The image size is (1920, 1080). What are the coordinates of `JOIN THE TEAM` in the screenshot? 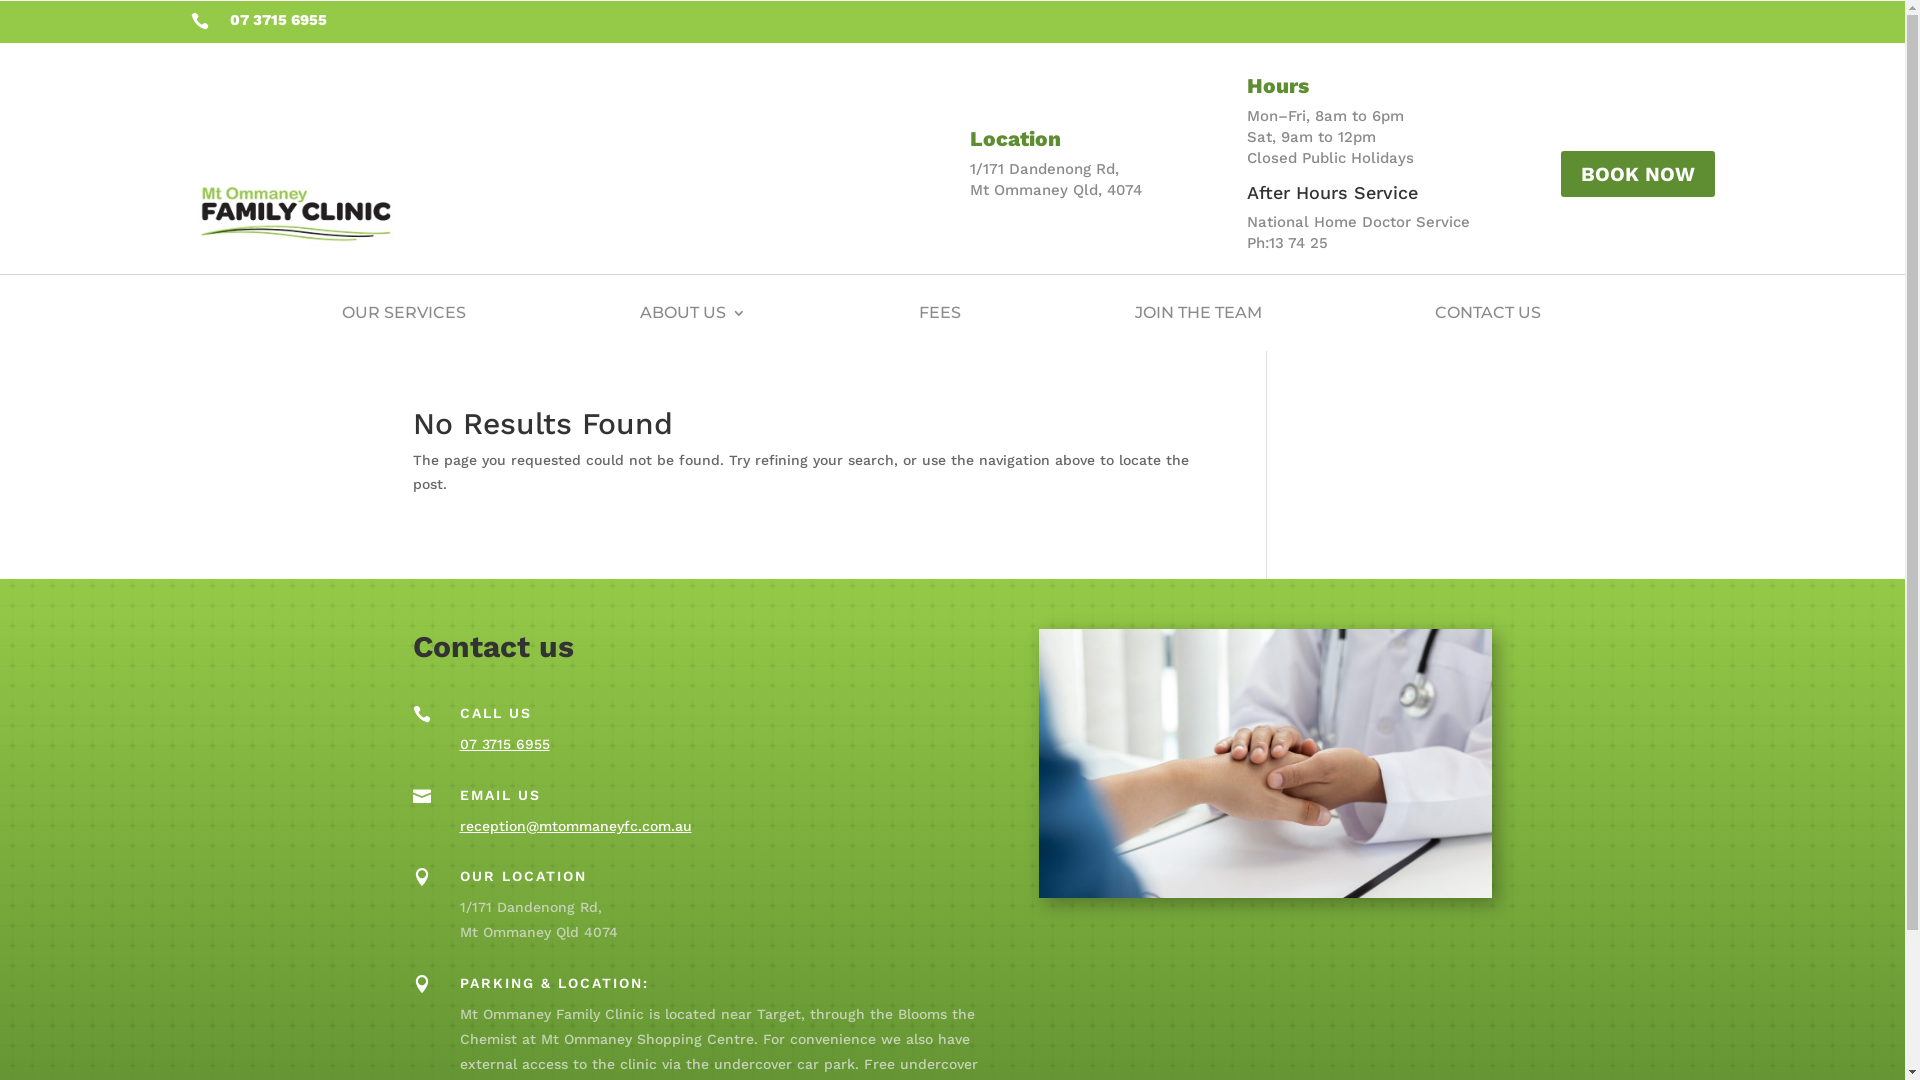 It's located at (1198, 313).